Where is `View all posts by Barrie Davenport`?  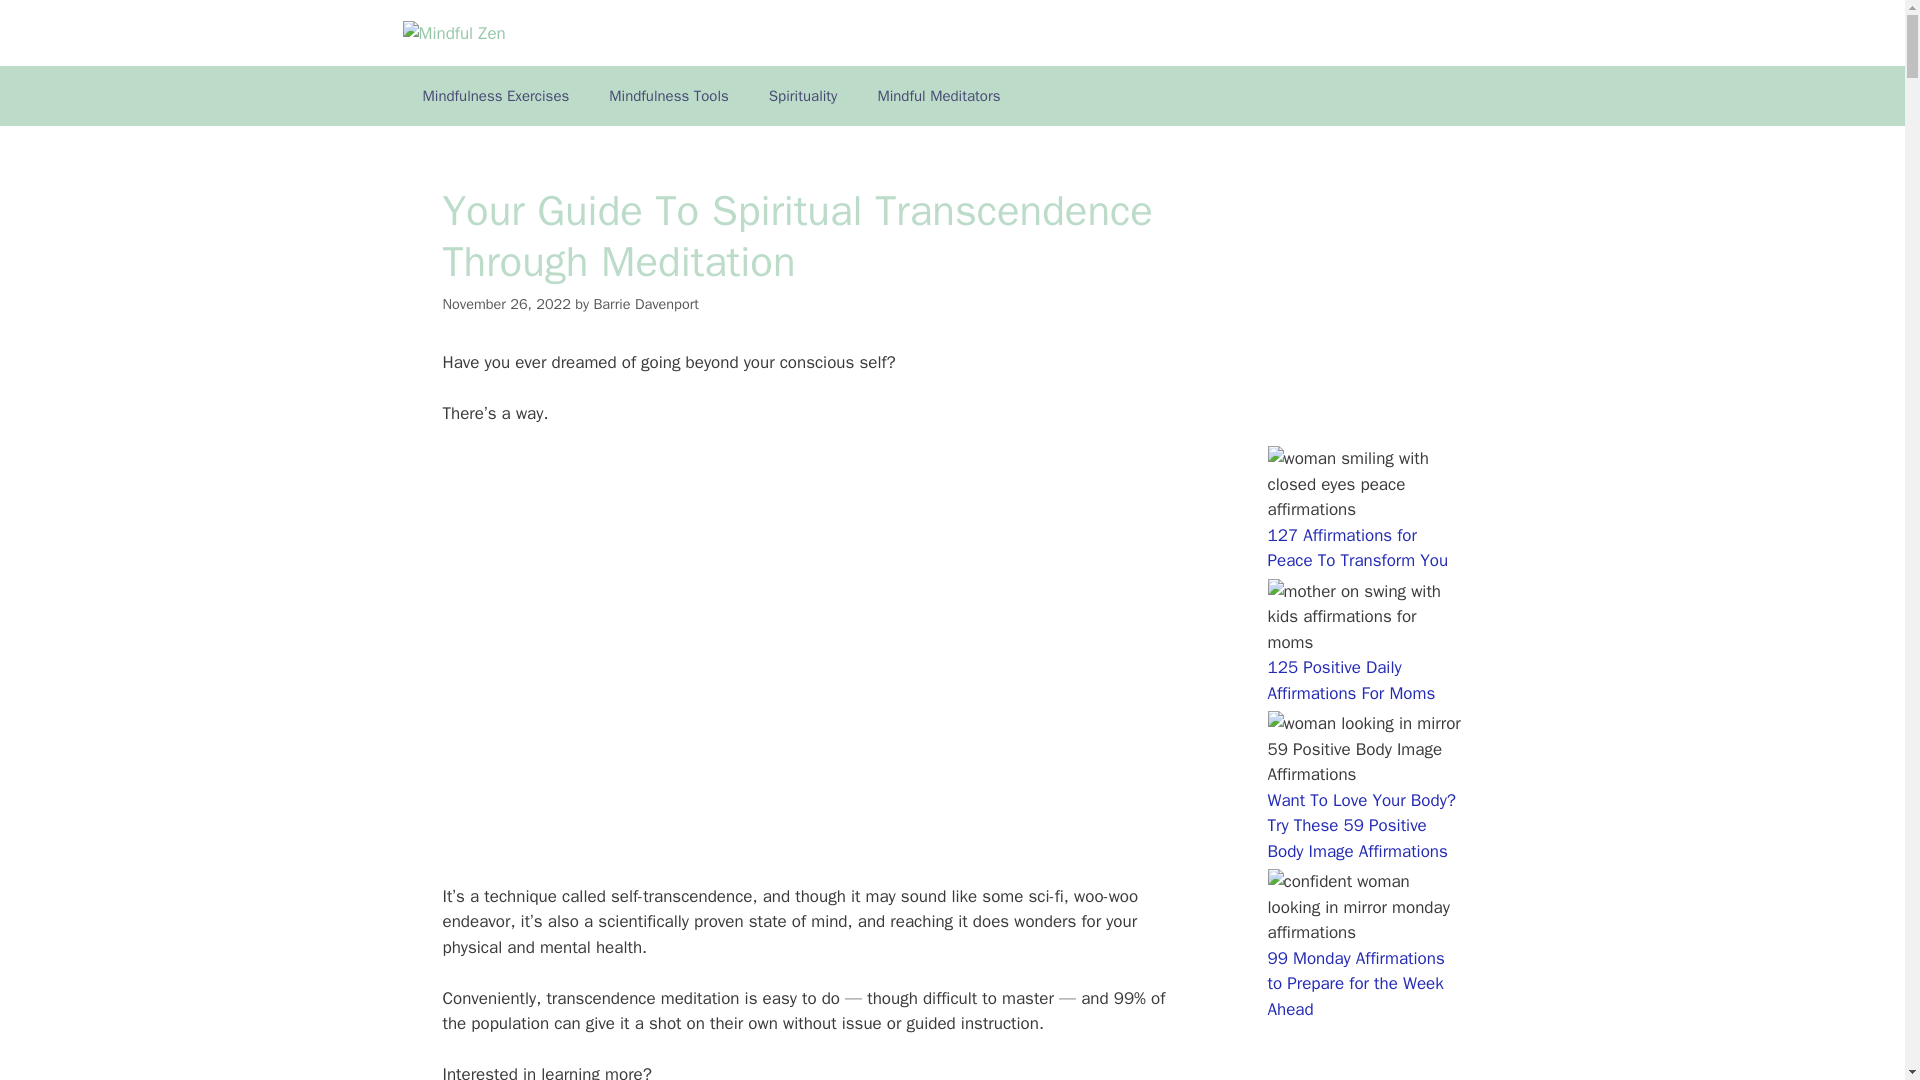
View all posts by Barrie Davenport is located at coordinates (646, 304).